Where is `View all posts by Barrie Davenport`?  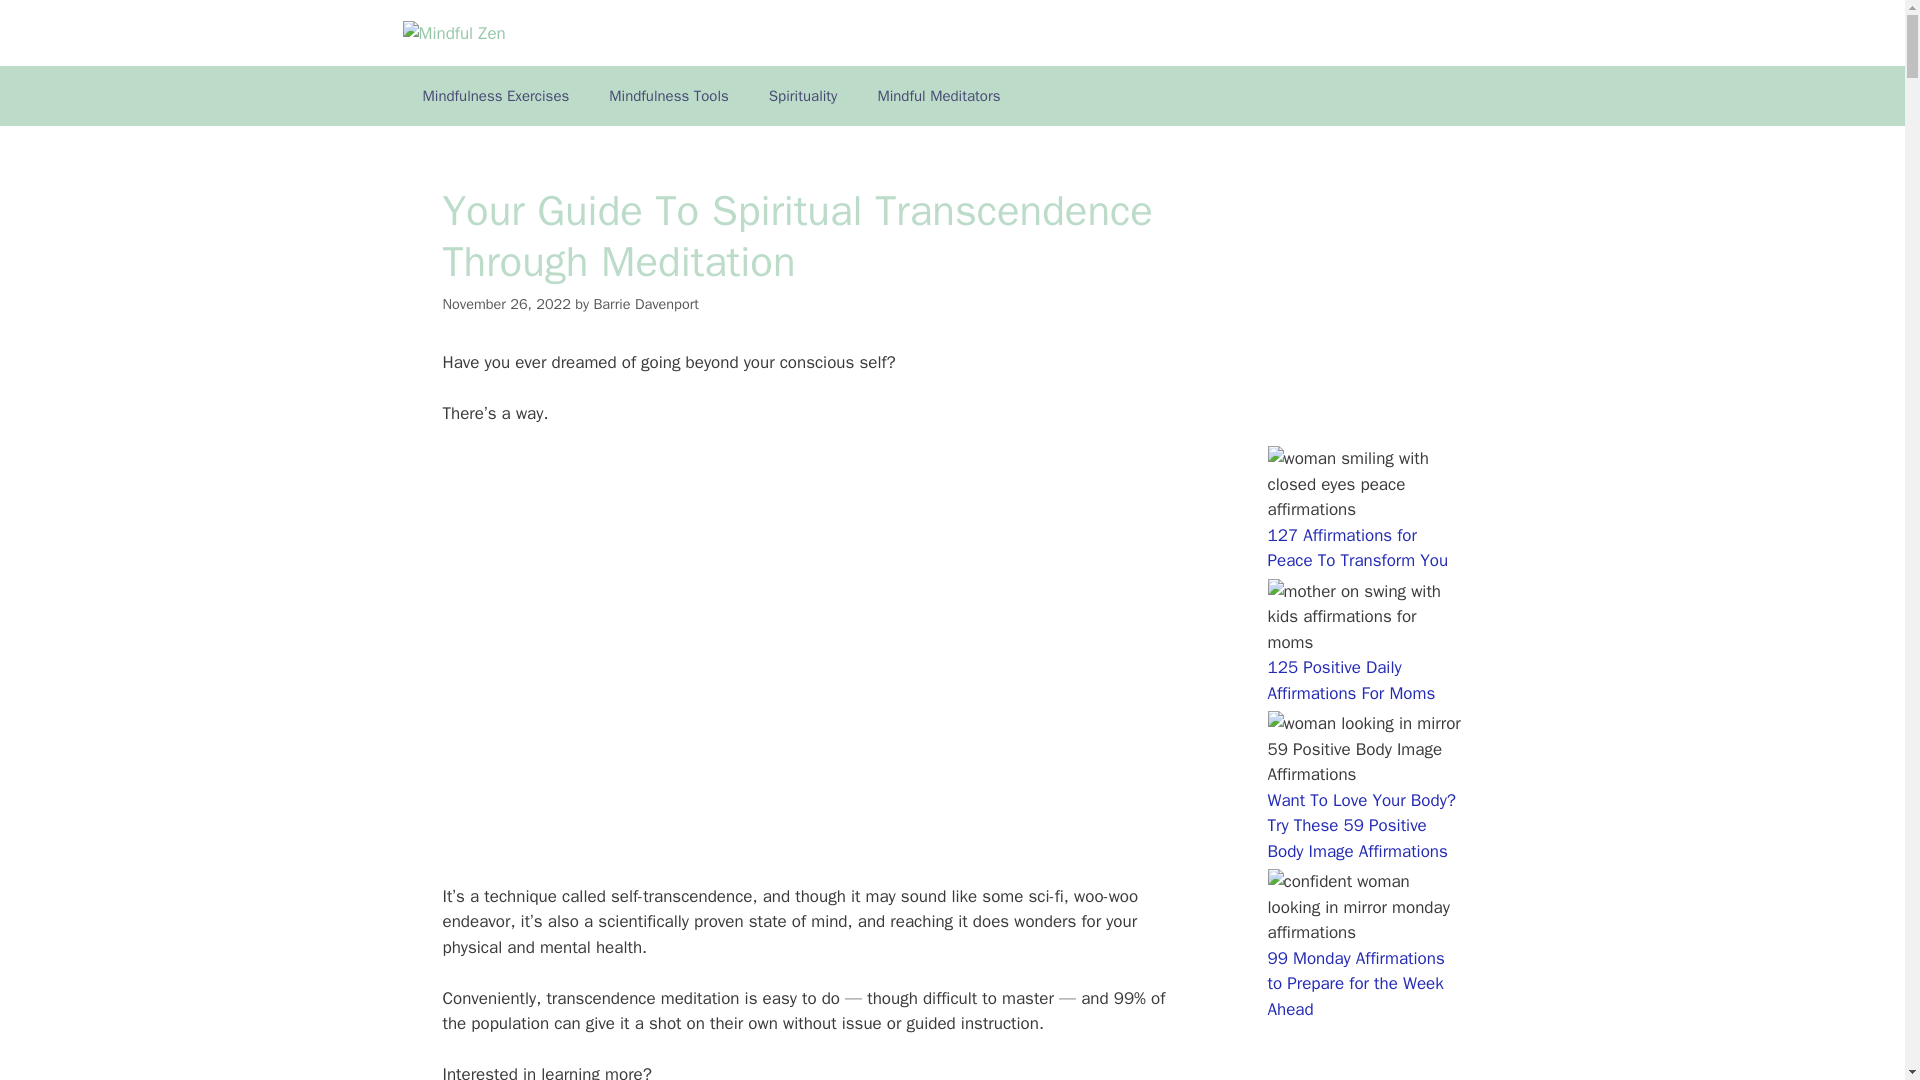
View all posts by Barrie Davenport is located at coordinates (646, 304).